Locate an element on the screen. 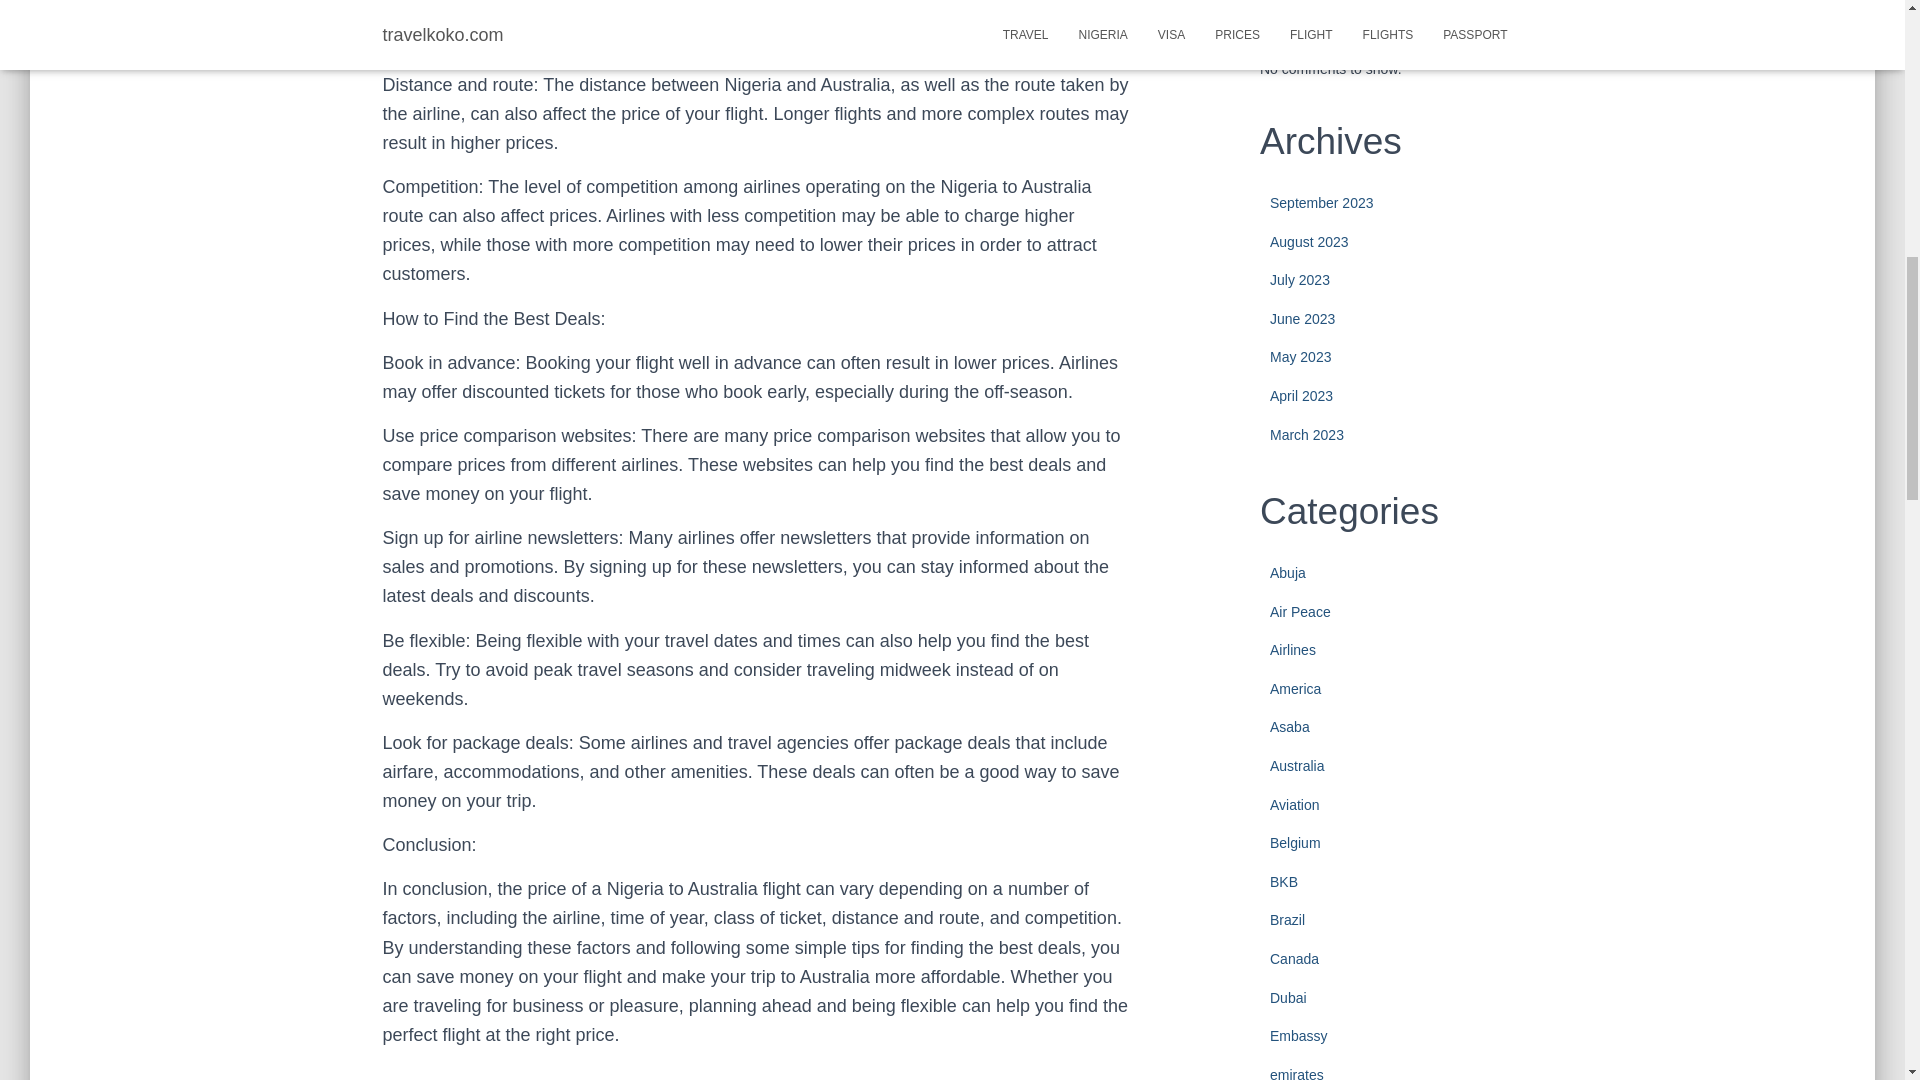 The image size is (1920, 1080). August 2023 is located at coordinates (1309, 242).